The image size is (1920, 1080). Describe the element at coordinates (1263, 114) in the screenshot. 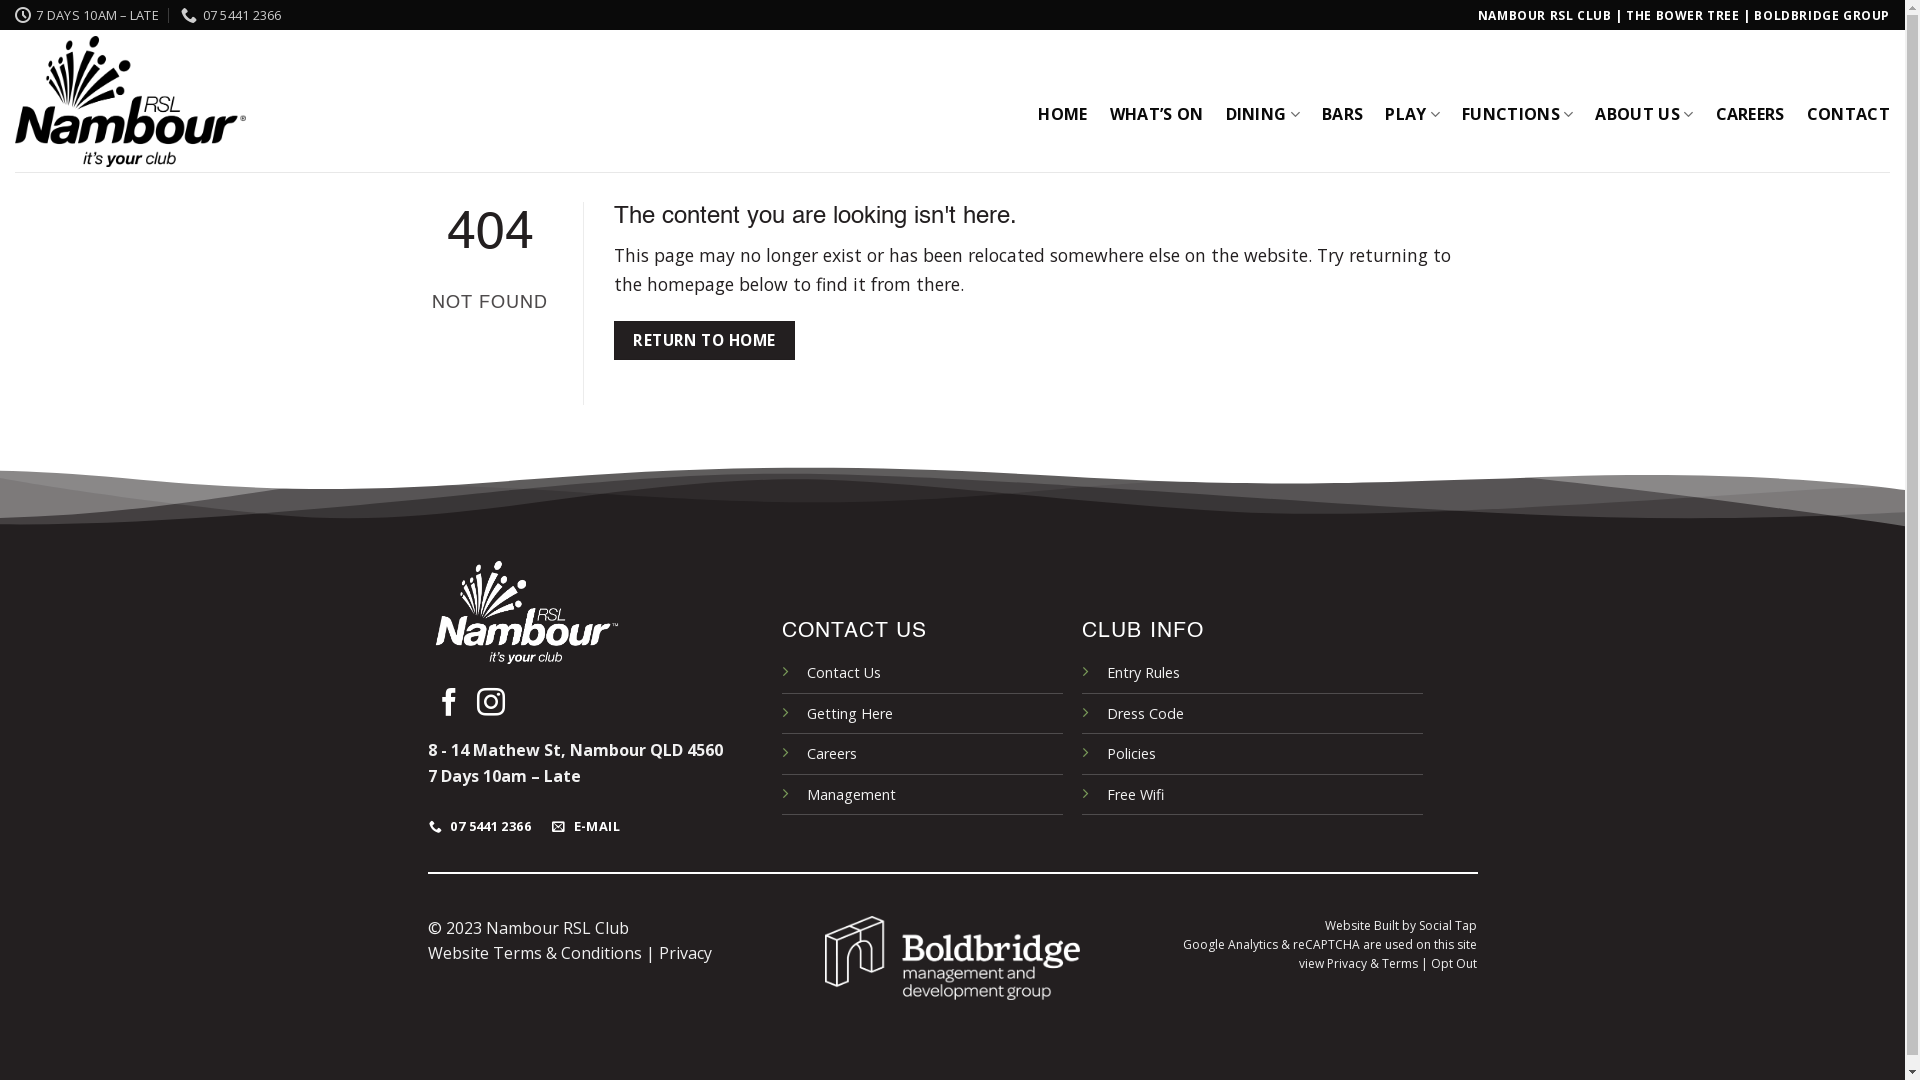

I see `DINING` at that location.